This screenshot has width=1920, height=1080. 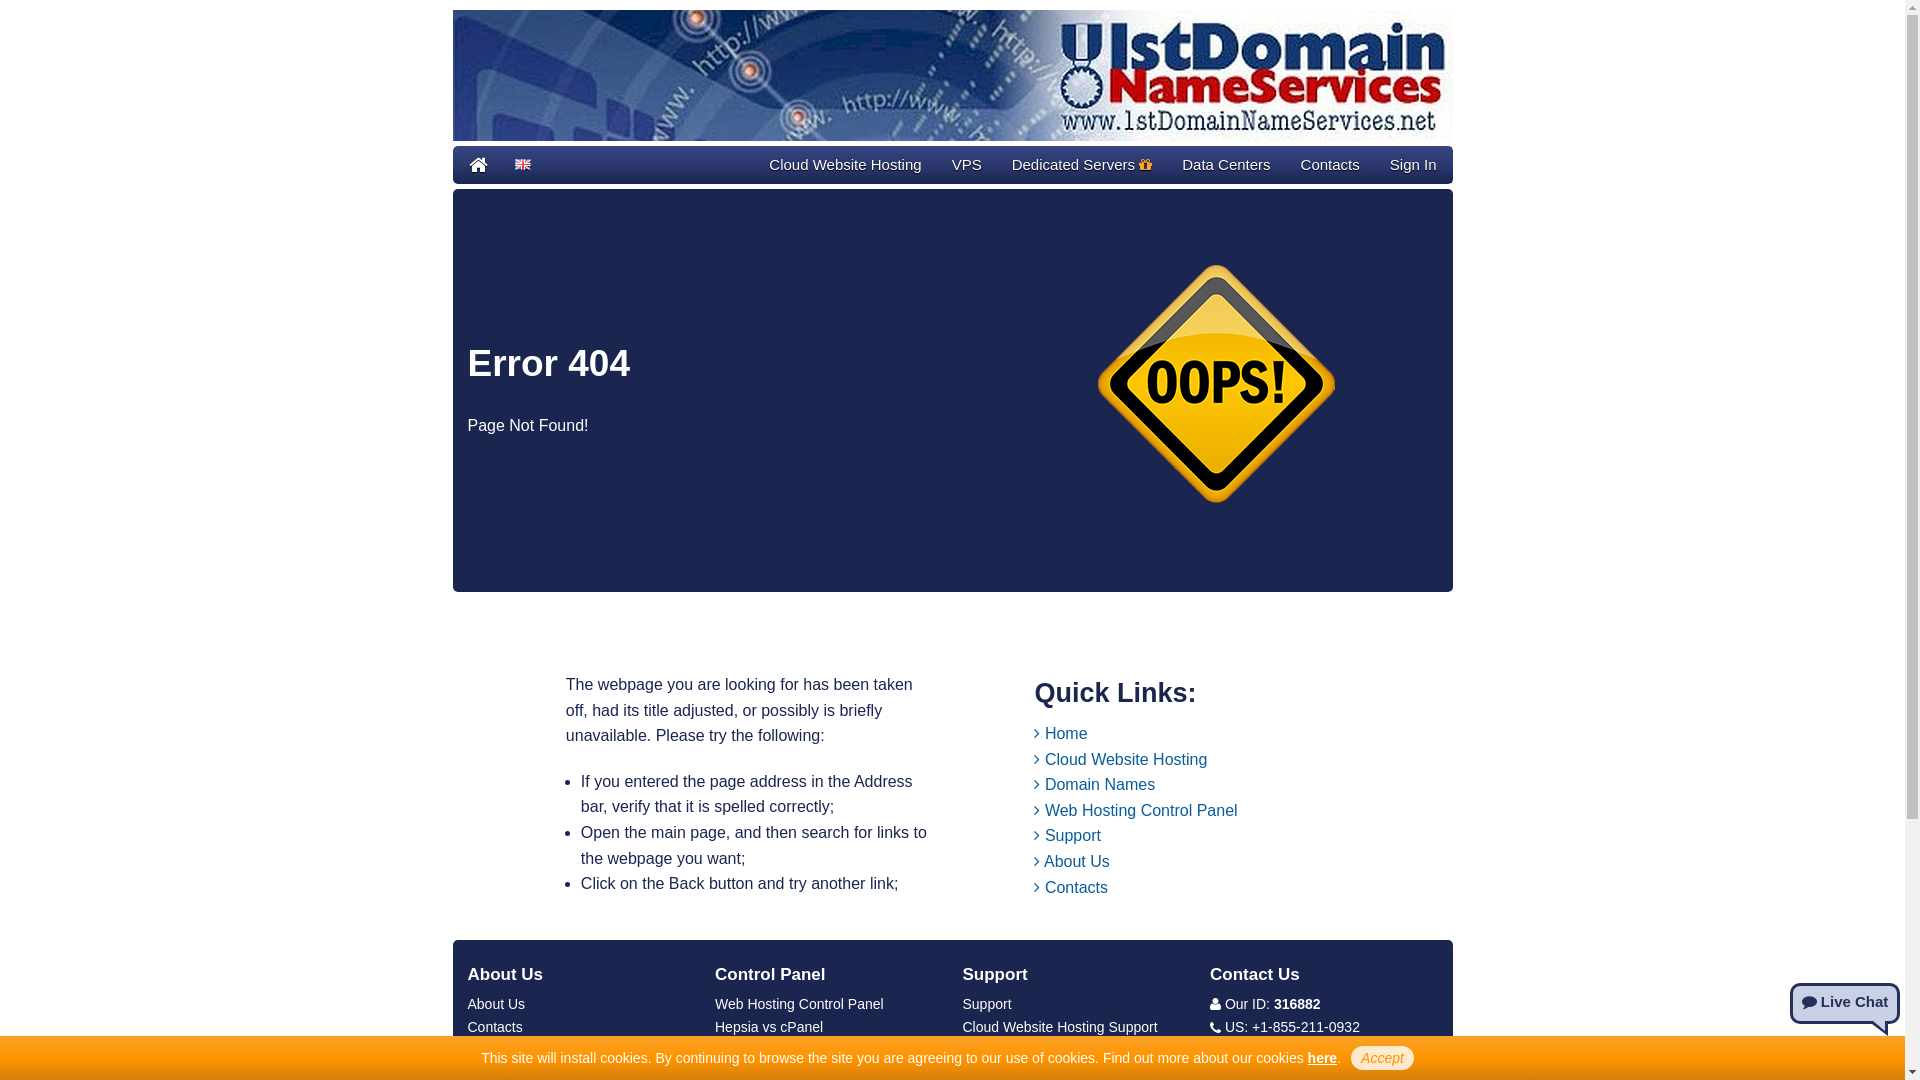 What do you see at coordinates (1382, 1058) in the screenshot?
I see `Accept` at bounding box center [1382, 1058].